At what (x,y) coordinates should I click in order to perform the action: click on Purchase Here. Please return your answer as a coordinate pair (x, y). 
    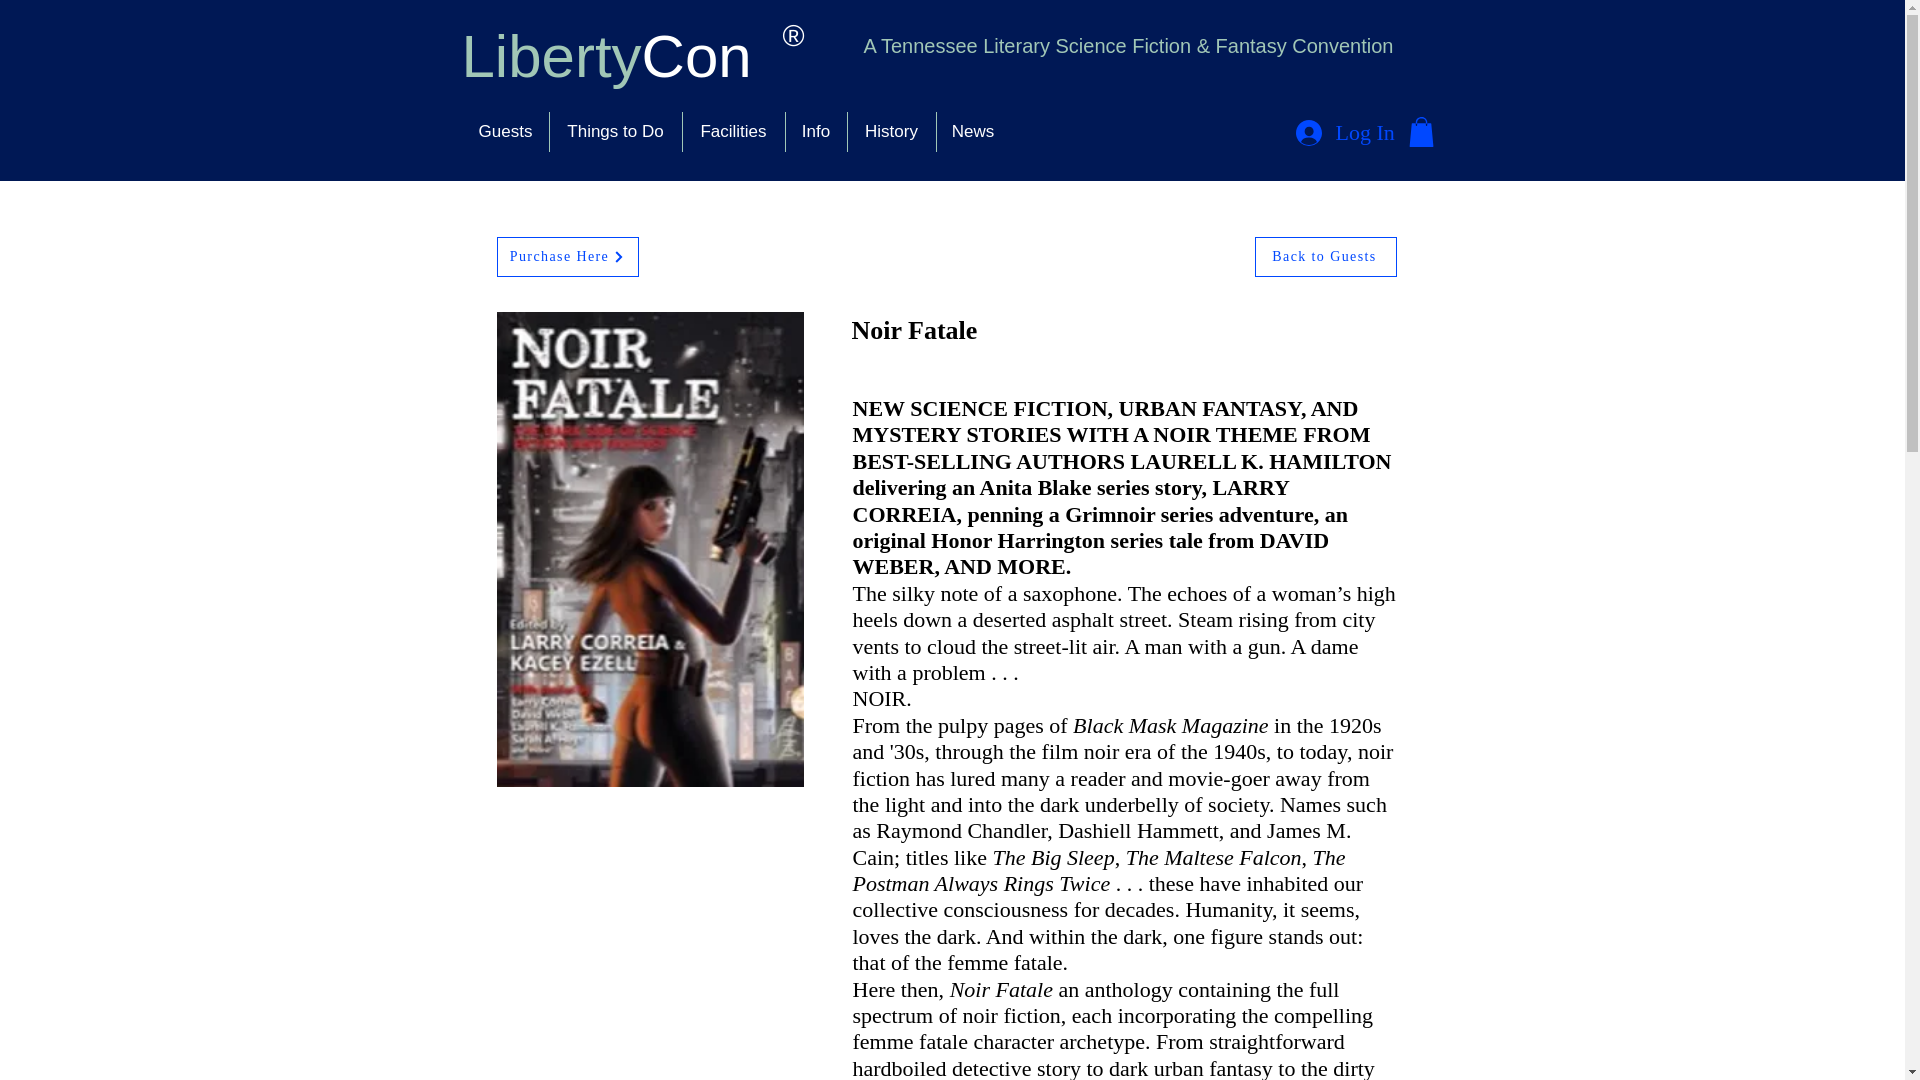
    Looking at the image, I should click on (566, 256).